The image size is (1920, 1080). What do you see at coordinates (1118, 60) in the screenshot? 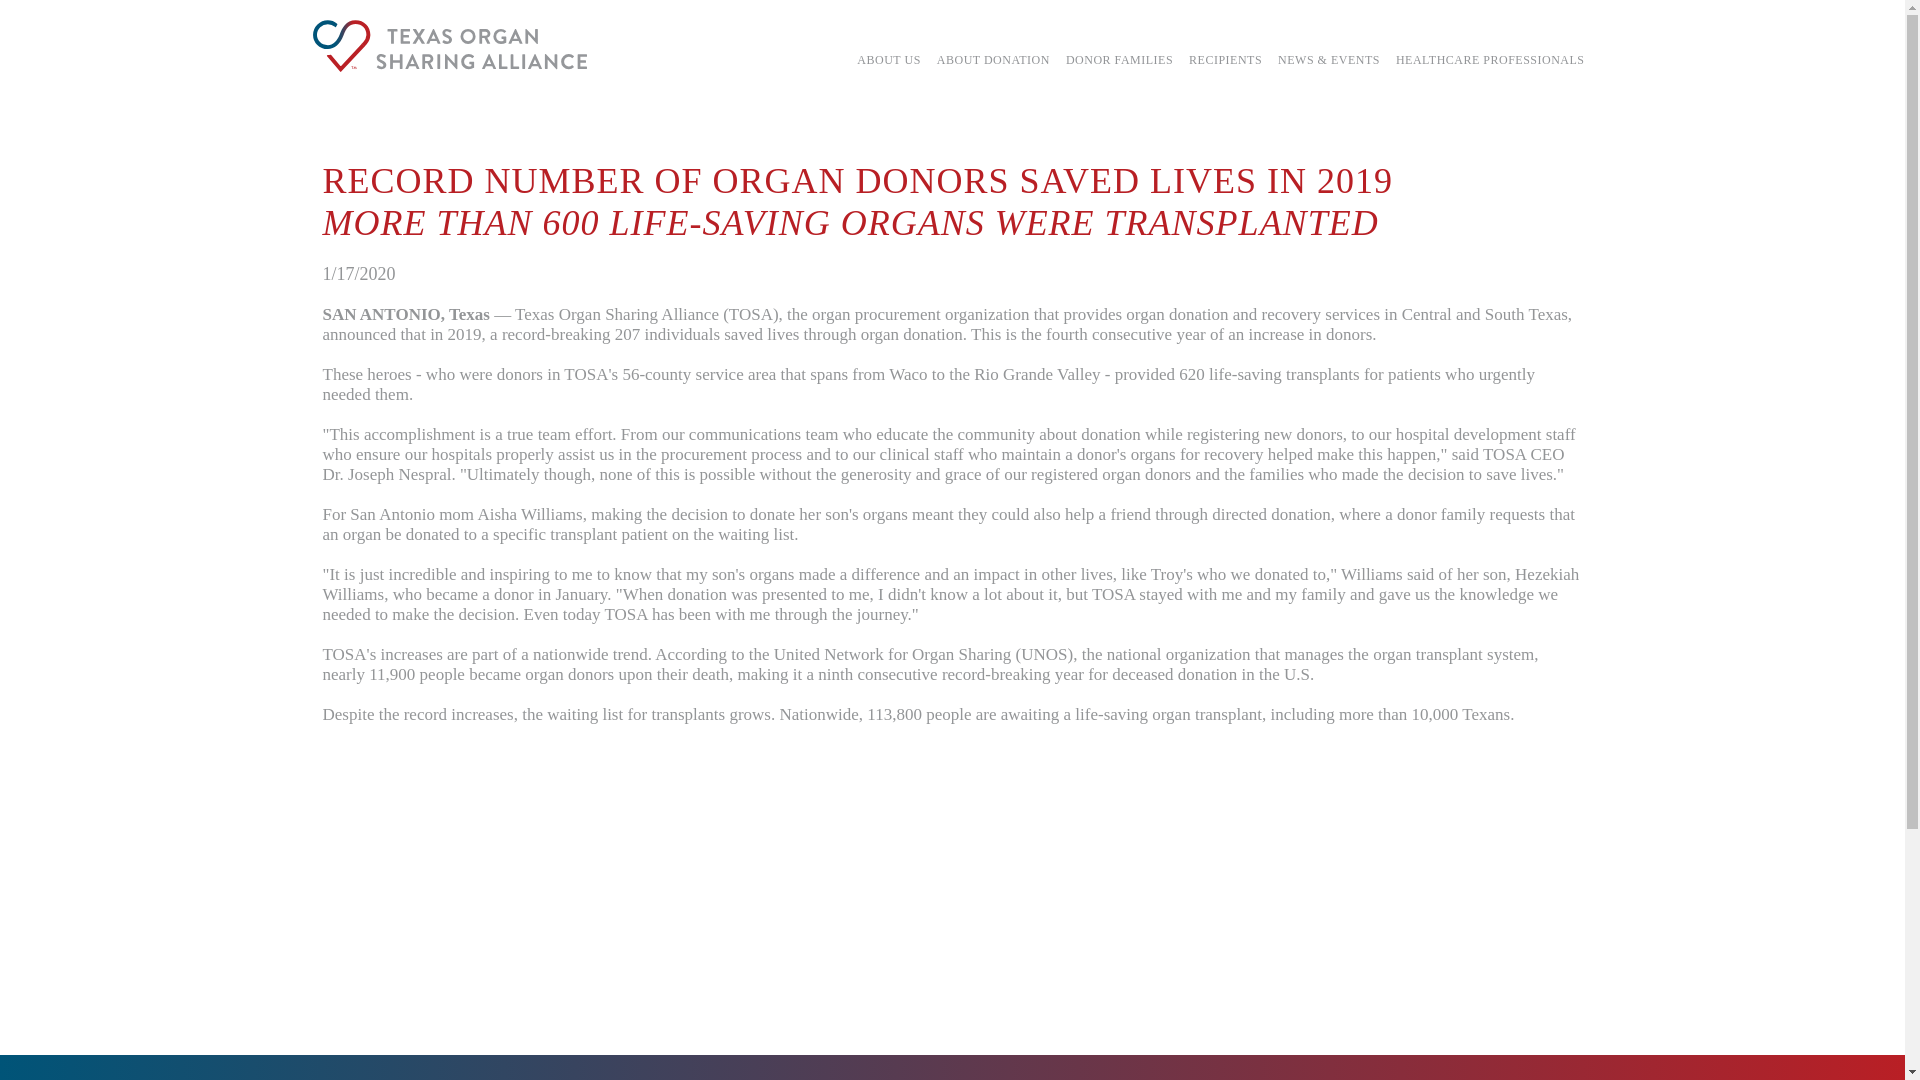
I see `DONOR FAMILIES` at bounding box center [1118, 60].